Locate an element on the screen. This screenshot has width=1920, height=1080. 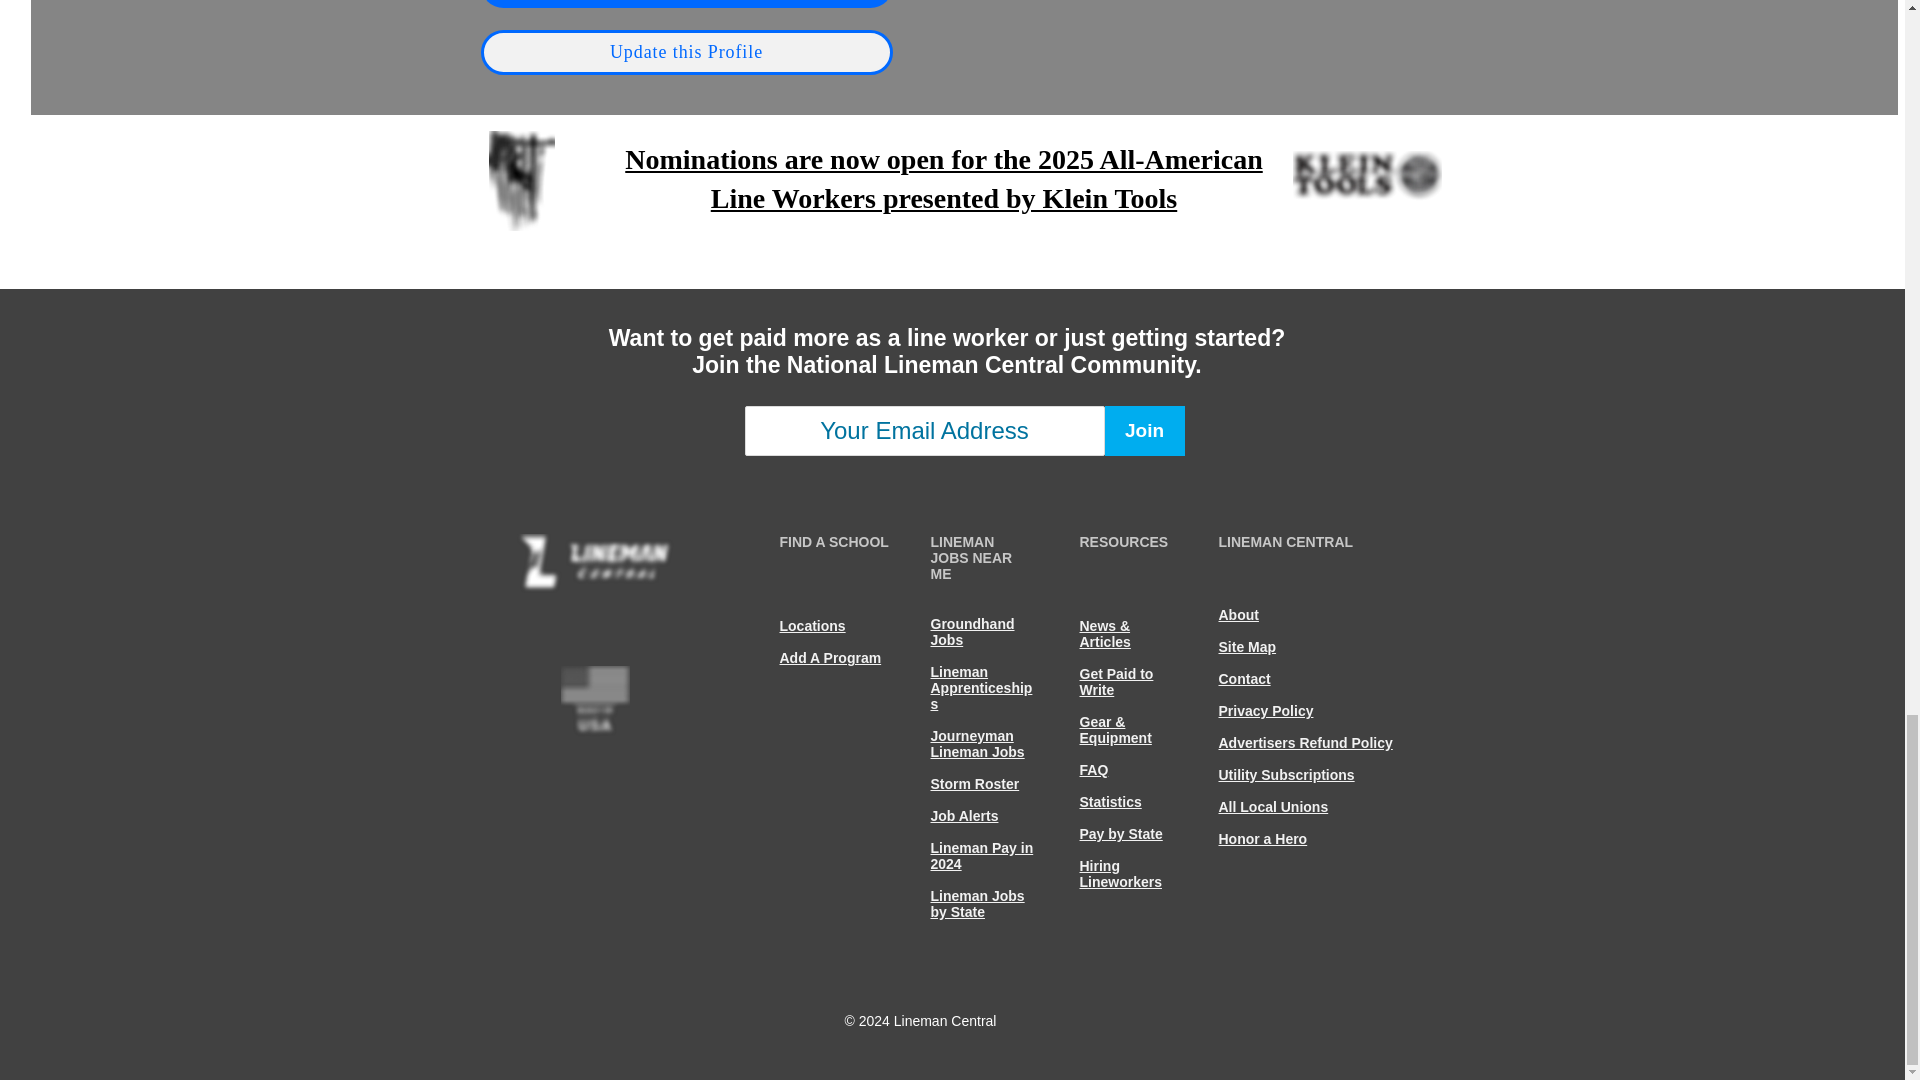
Locations is located at coordinates (812, 625).